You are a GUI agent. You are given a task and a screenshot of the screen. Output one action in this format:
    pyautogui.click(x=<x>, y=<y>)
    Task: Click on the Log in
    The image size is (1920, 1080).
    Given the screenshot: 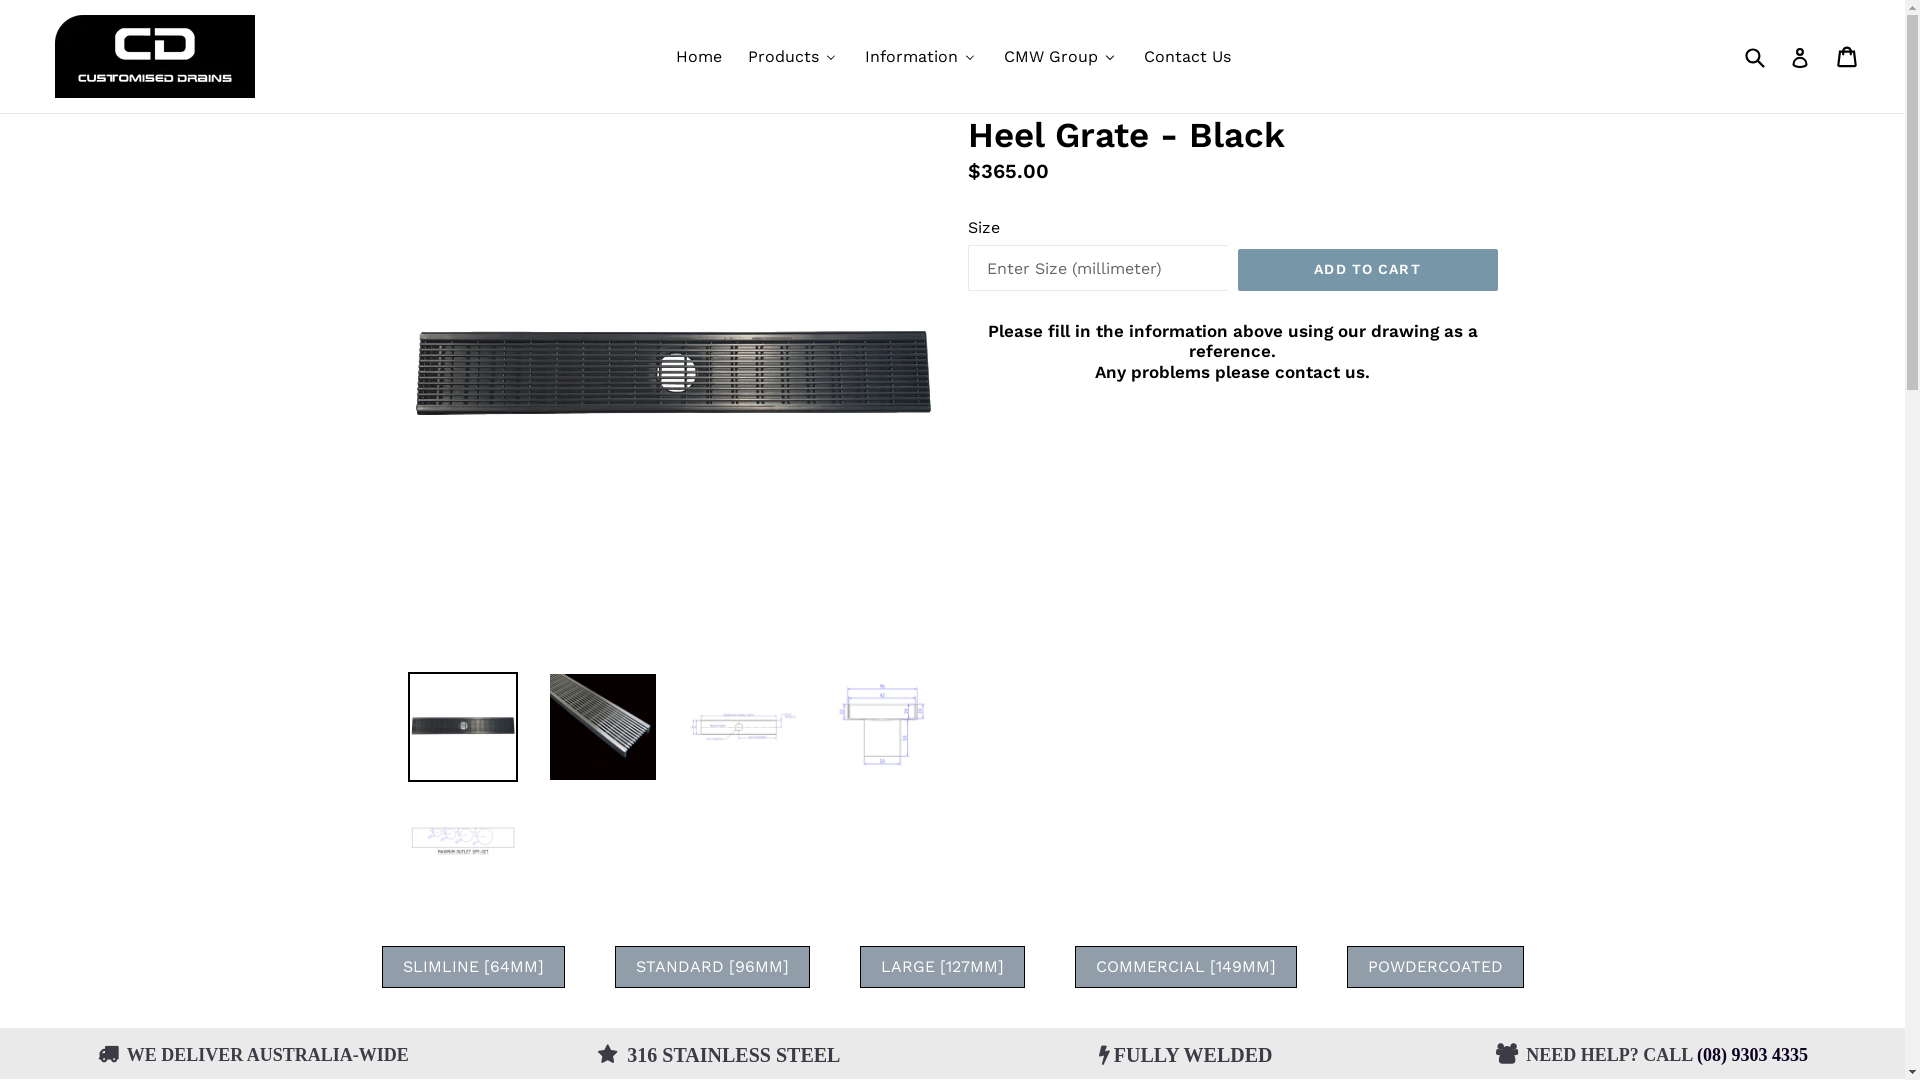 What is the action you would take?
    pyautogui.click(x=1800, y=56)
    